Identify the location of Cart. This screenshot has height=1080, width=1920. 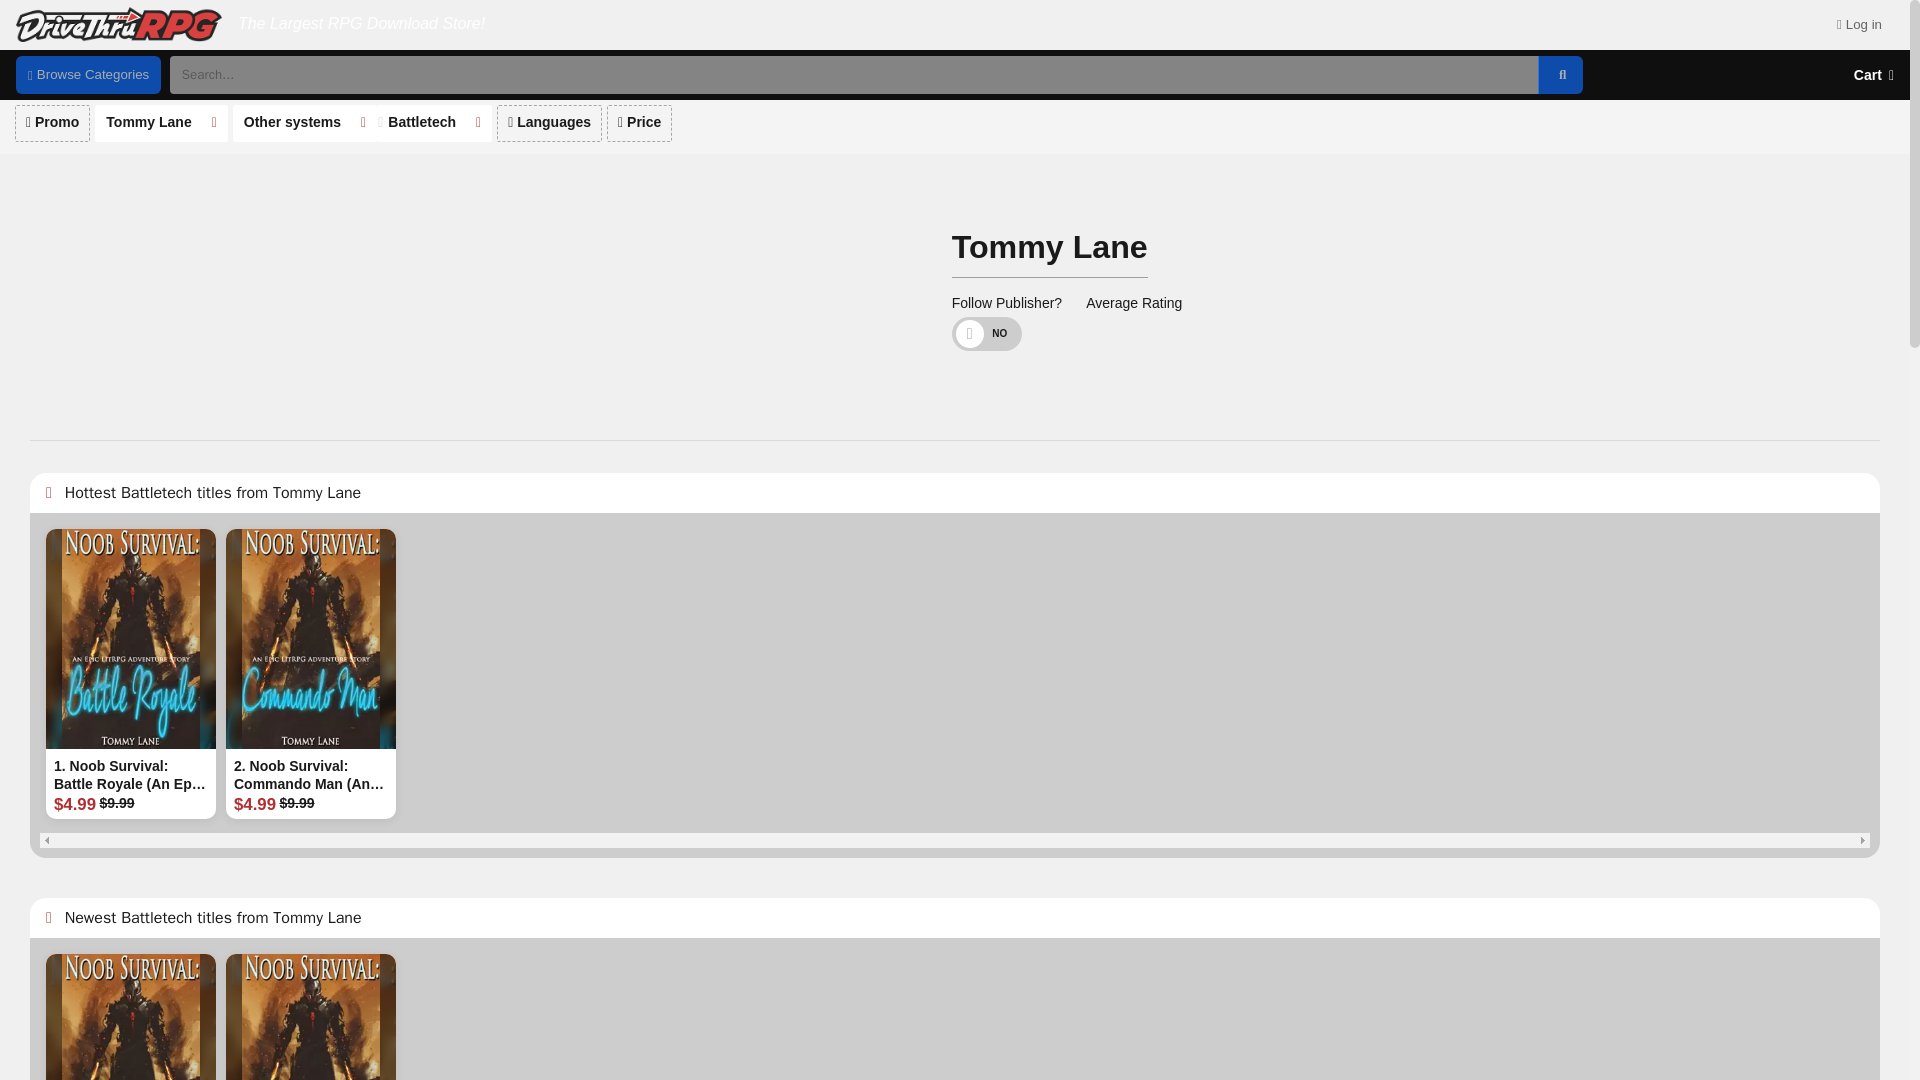
(1874, 75).